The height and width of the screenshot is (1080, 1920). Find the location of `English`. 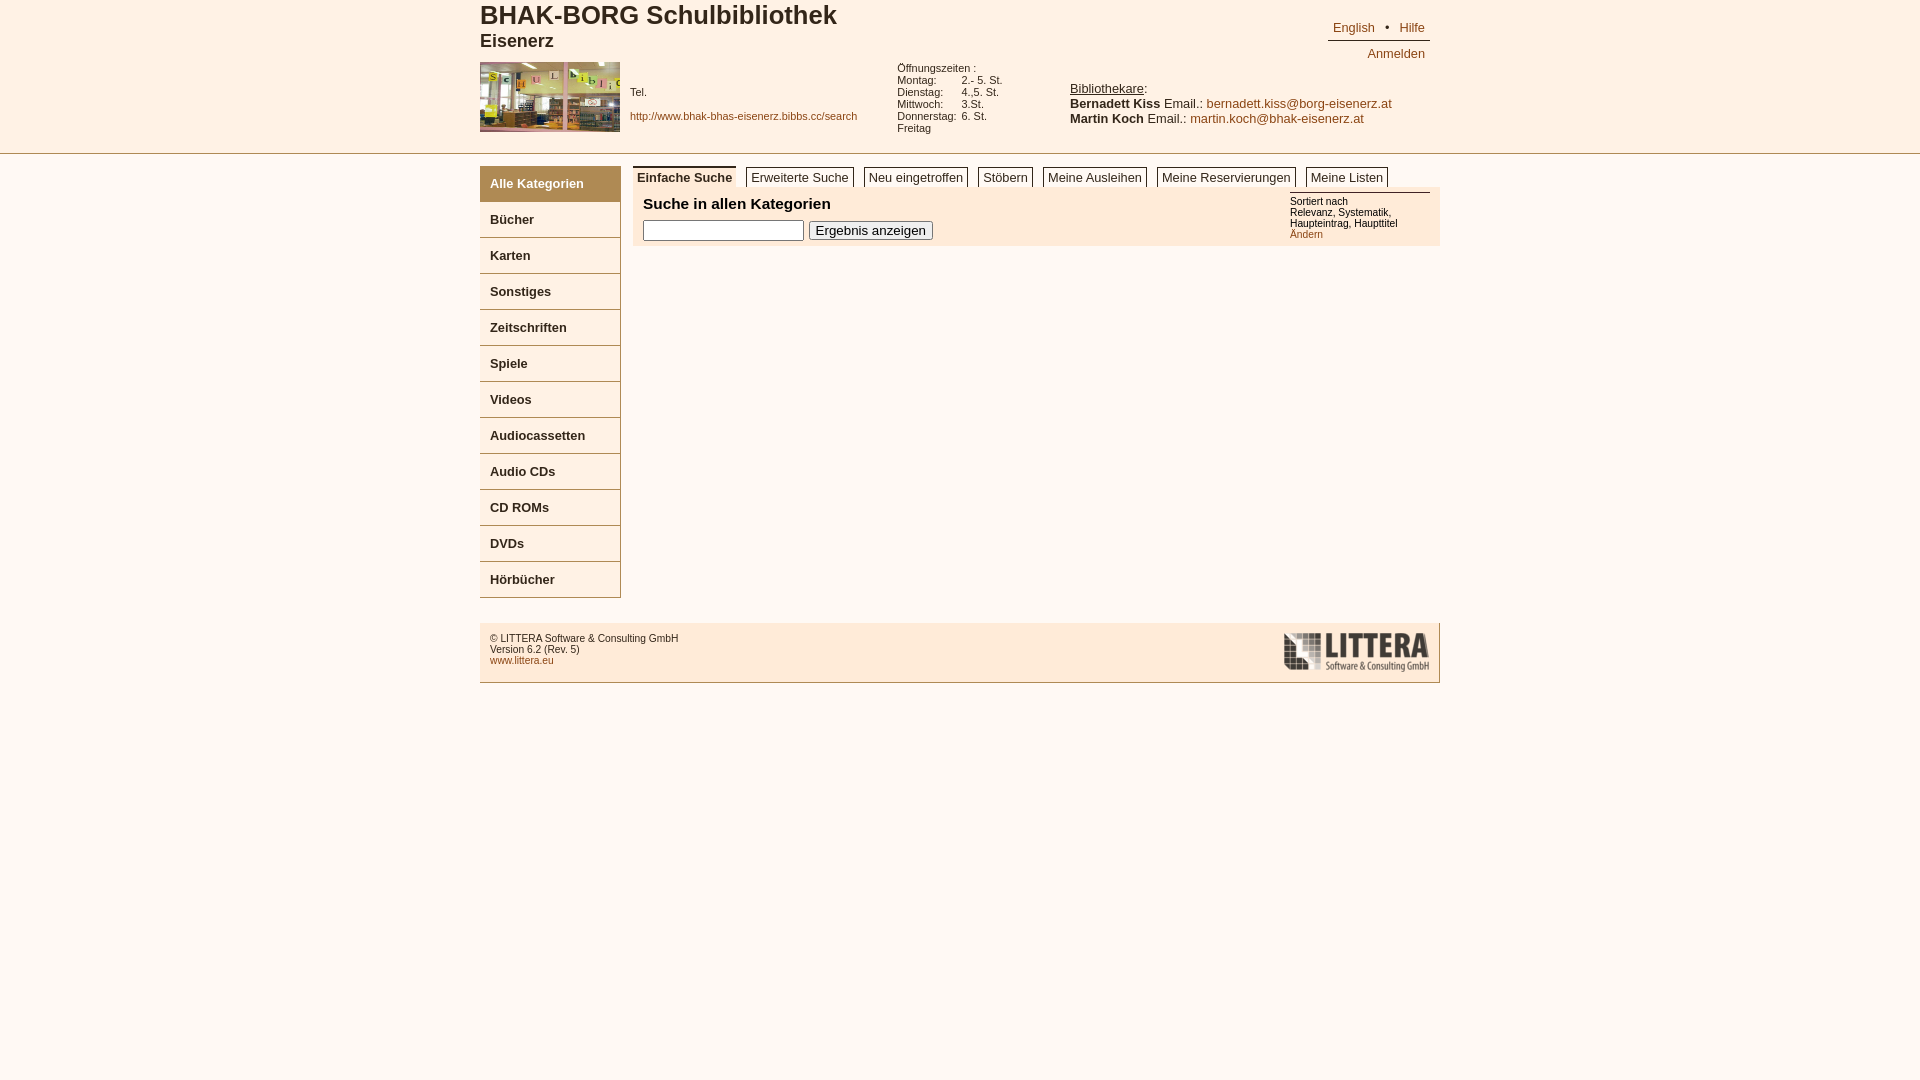

English is located at coordinates (1354, 28).